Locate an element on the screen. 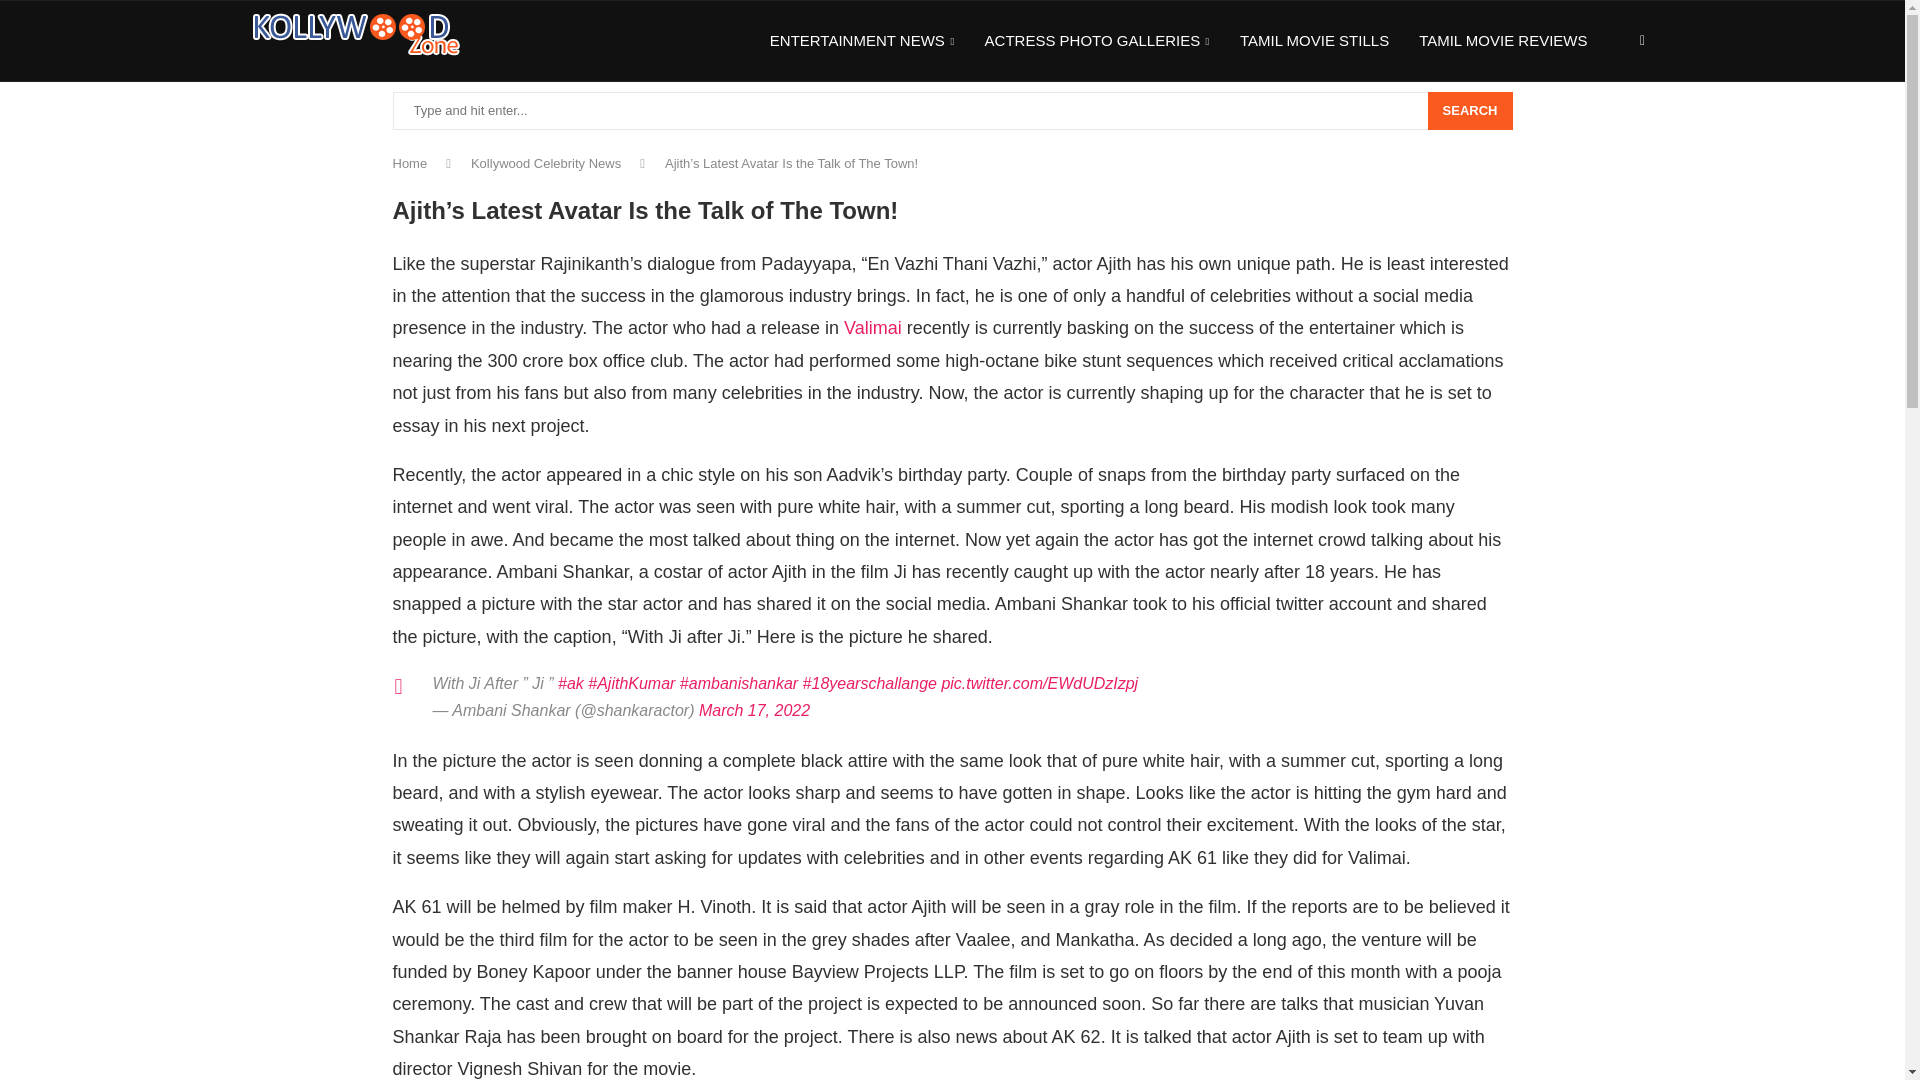 This screenshot has height=1080, width=1920. TAMIL MOVIE STILLS is located at coordinates (1314, 41).